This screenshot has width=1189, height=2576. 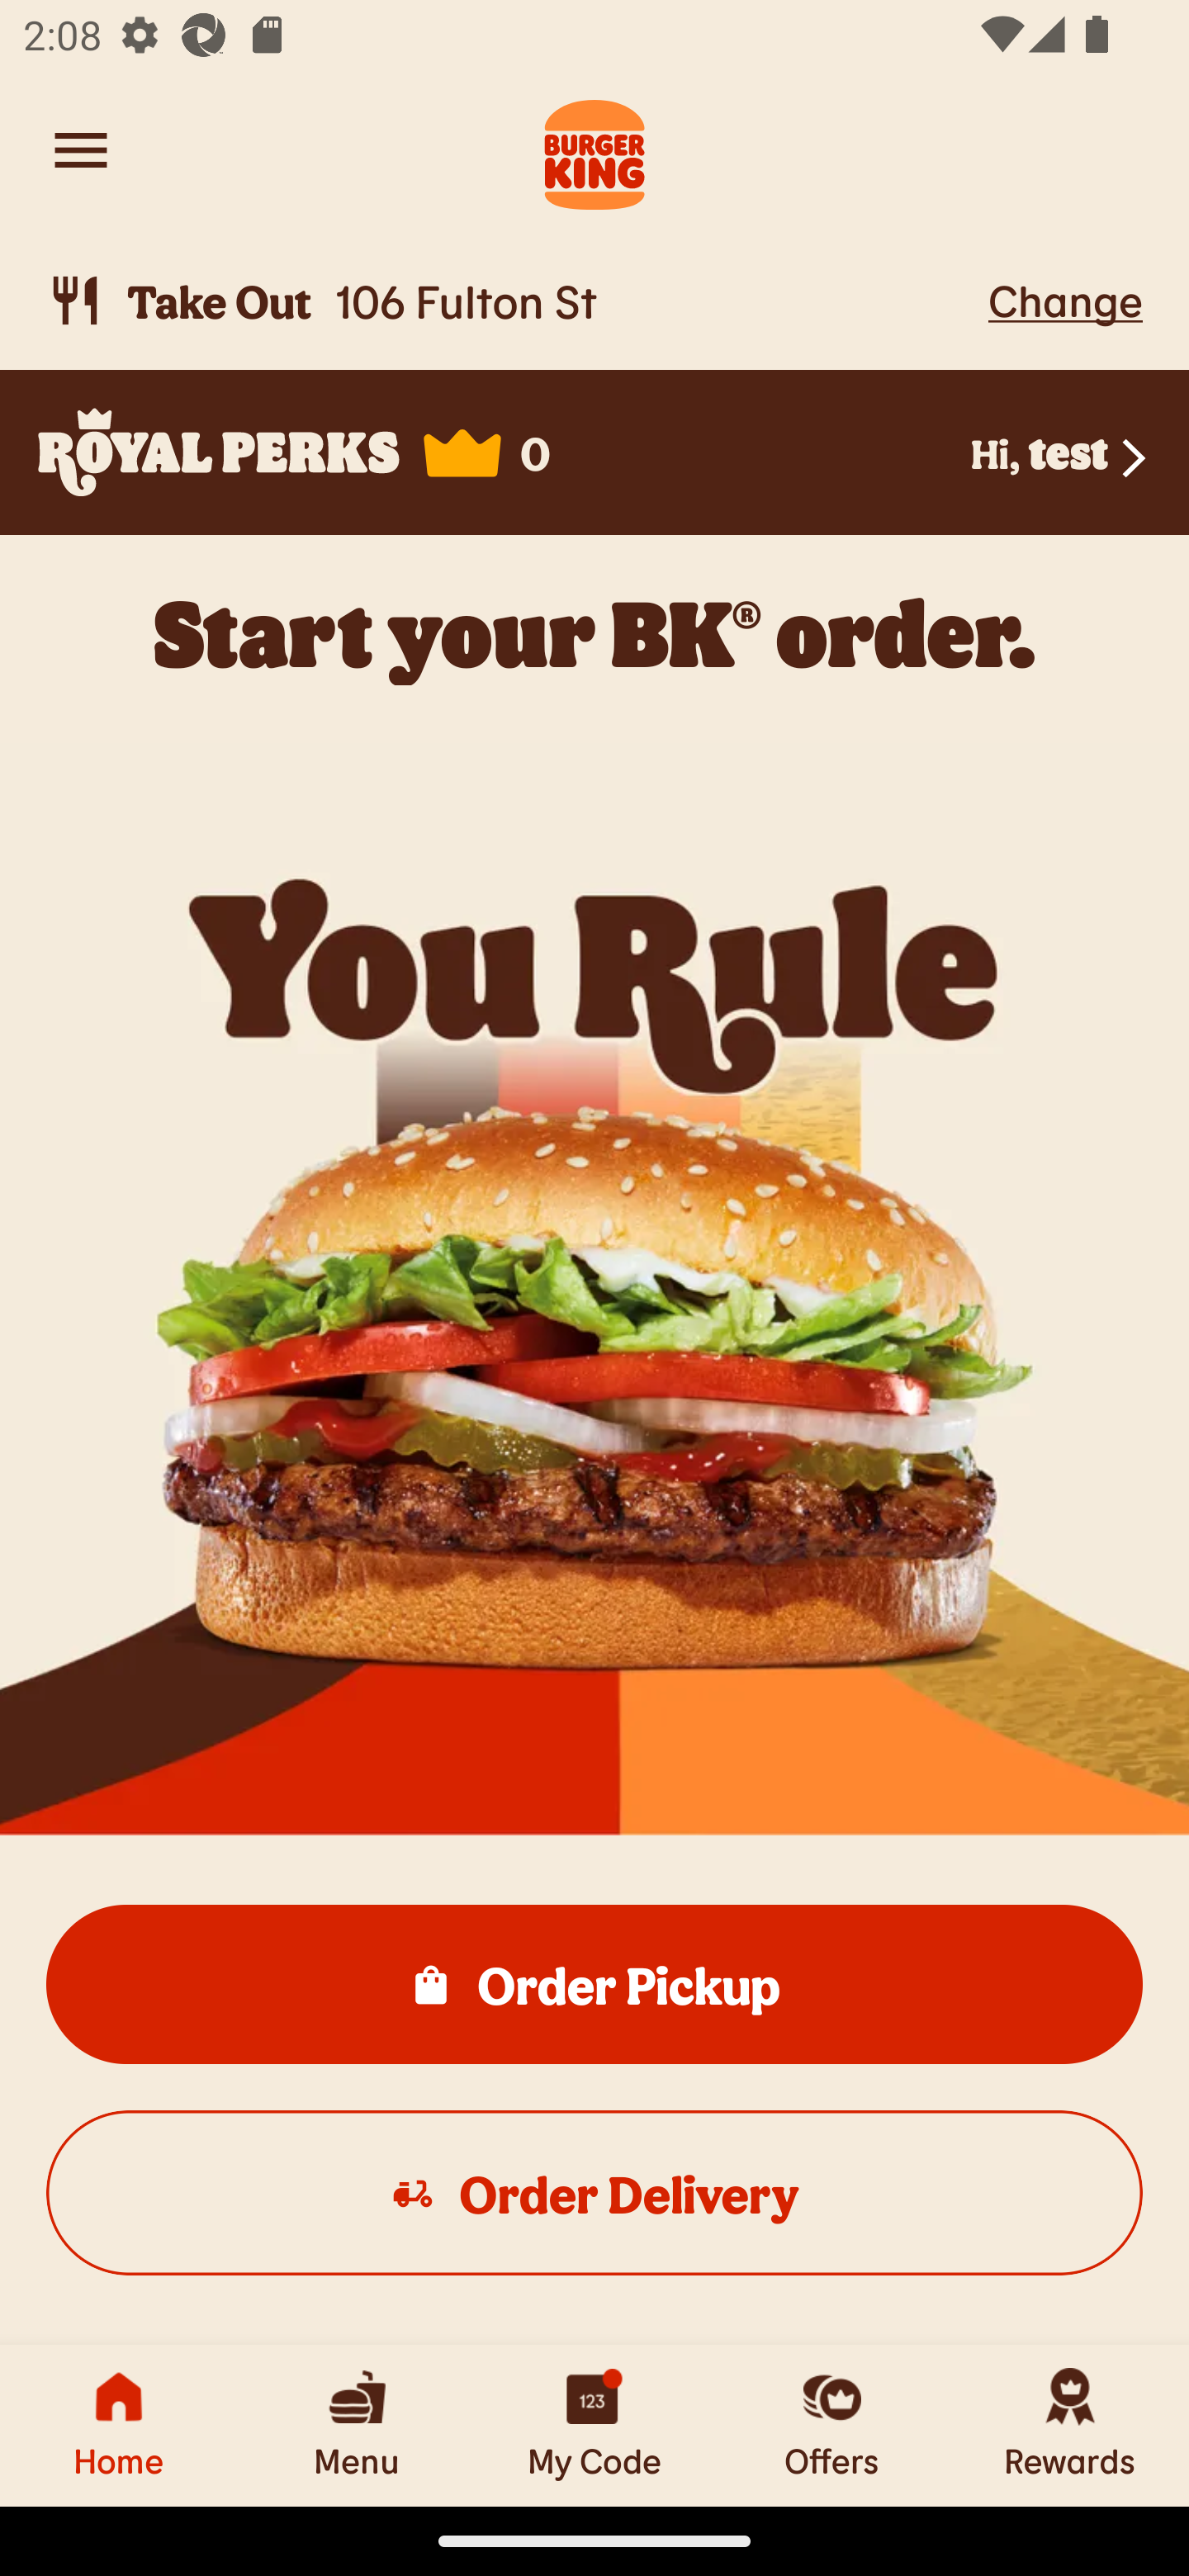 What do you see at coordinates (119, 2425) in the screenshot?
I see `Home` at bounding box center [119, 2425].